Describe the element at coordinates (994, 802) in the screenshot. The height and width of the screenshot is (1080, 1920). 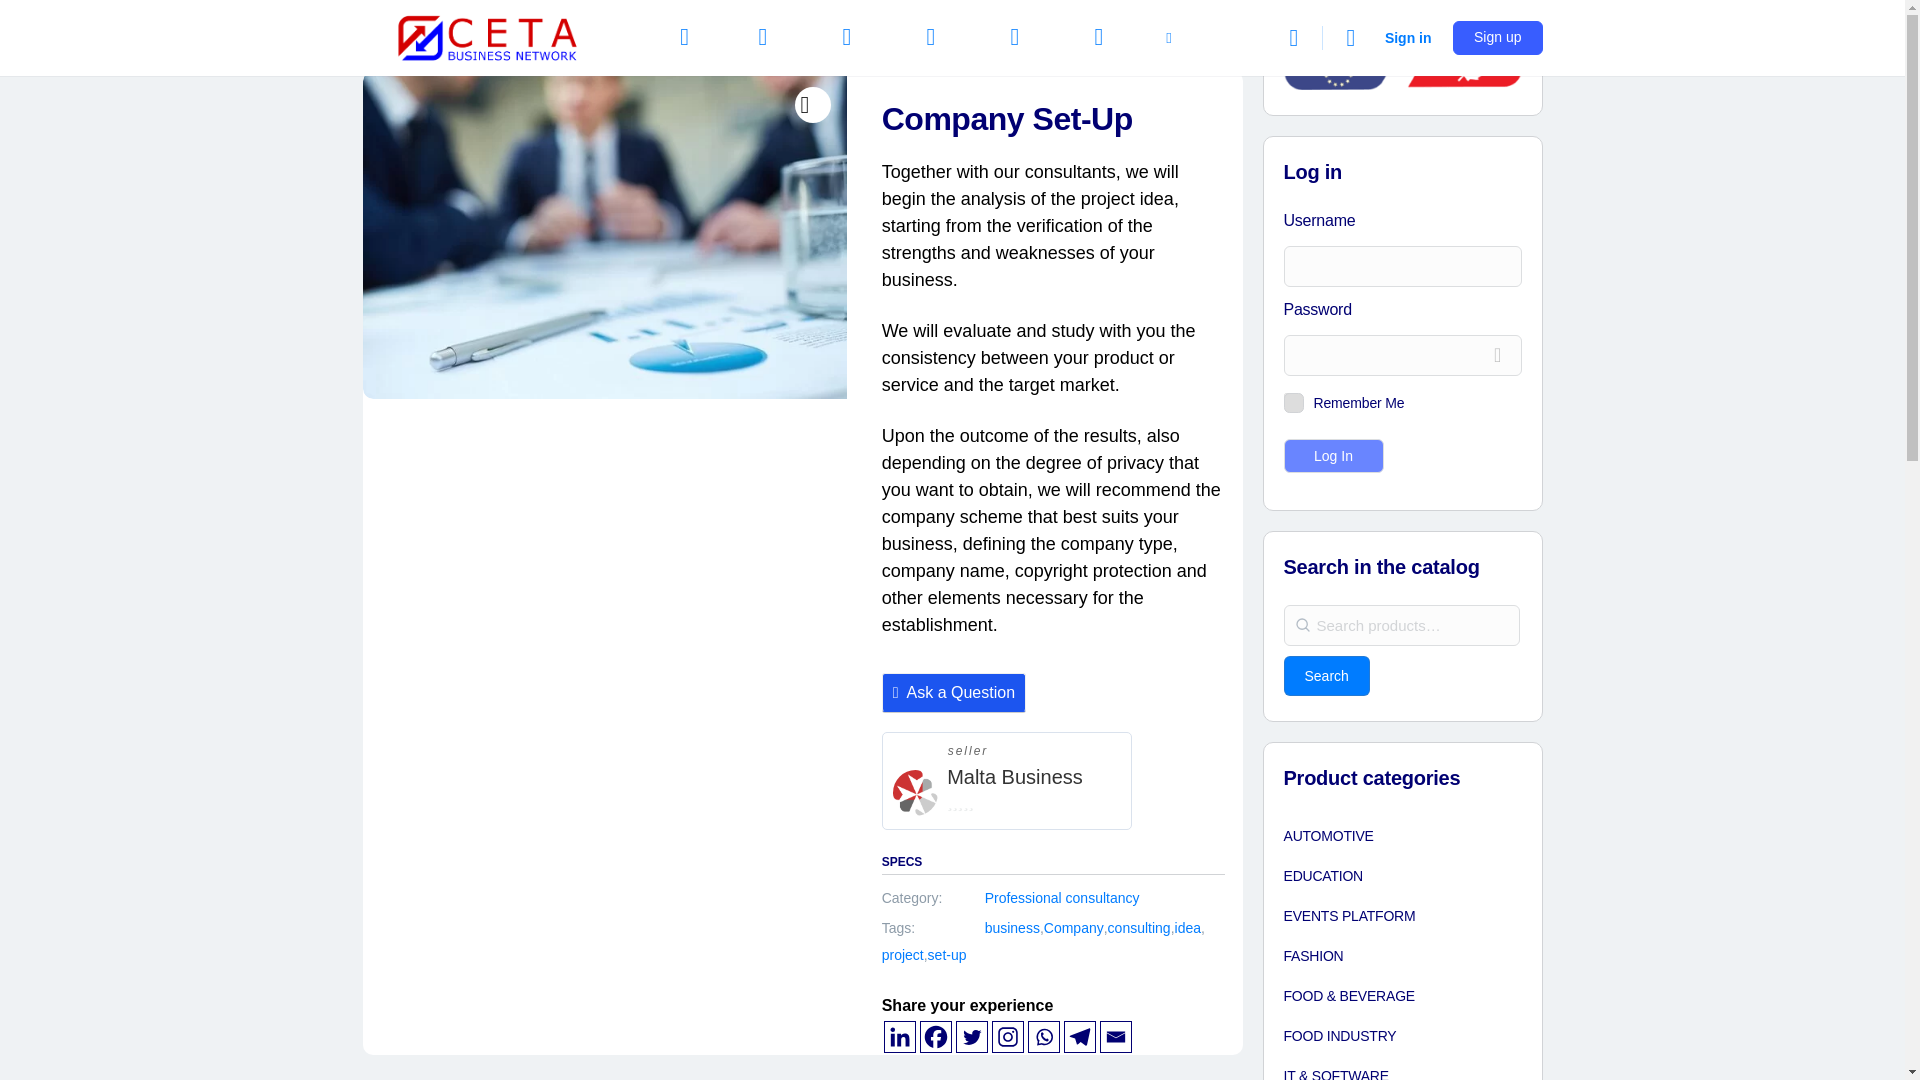
I see `No reviews yet!` at that location.